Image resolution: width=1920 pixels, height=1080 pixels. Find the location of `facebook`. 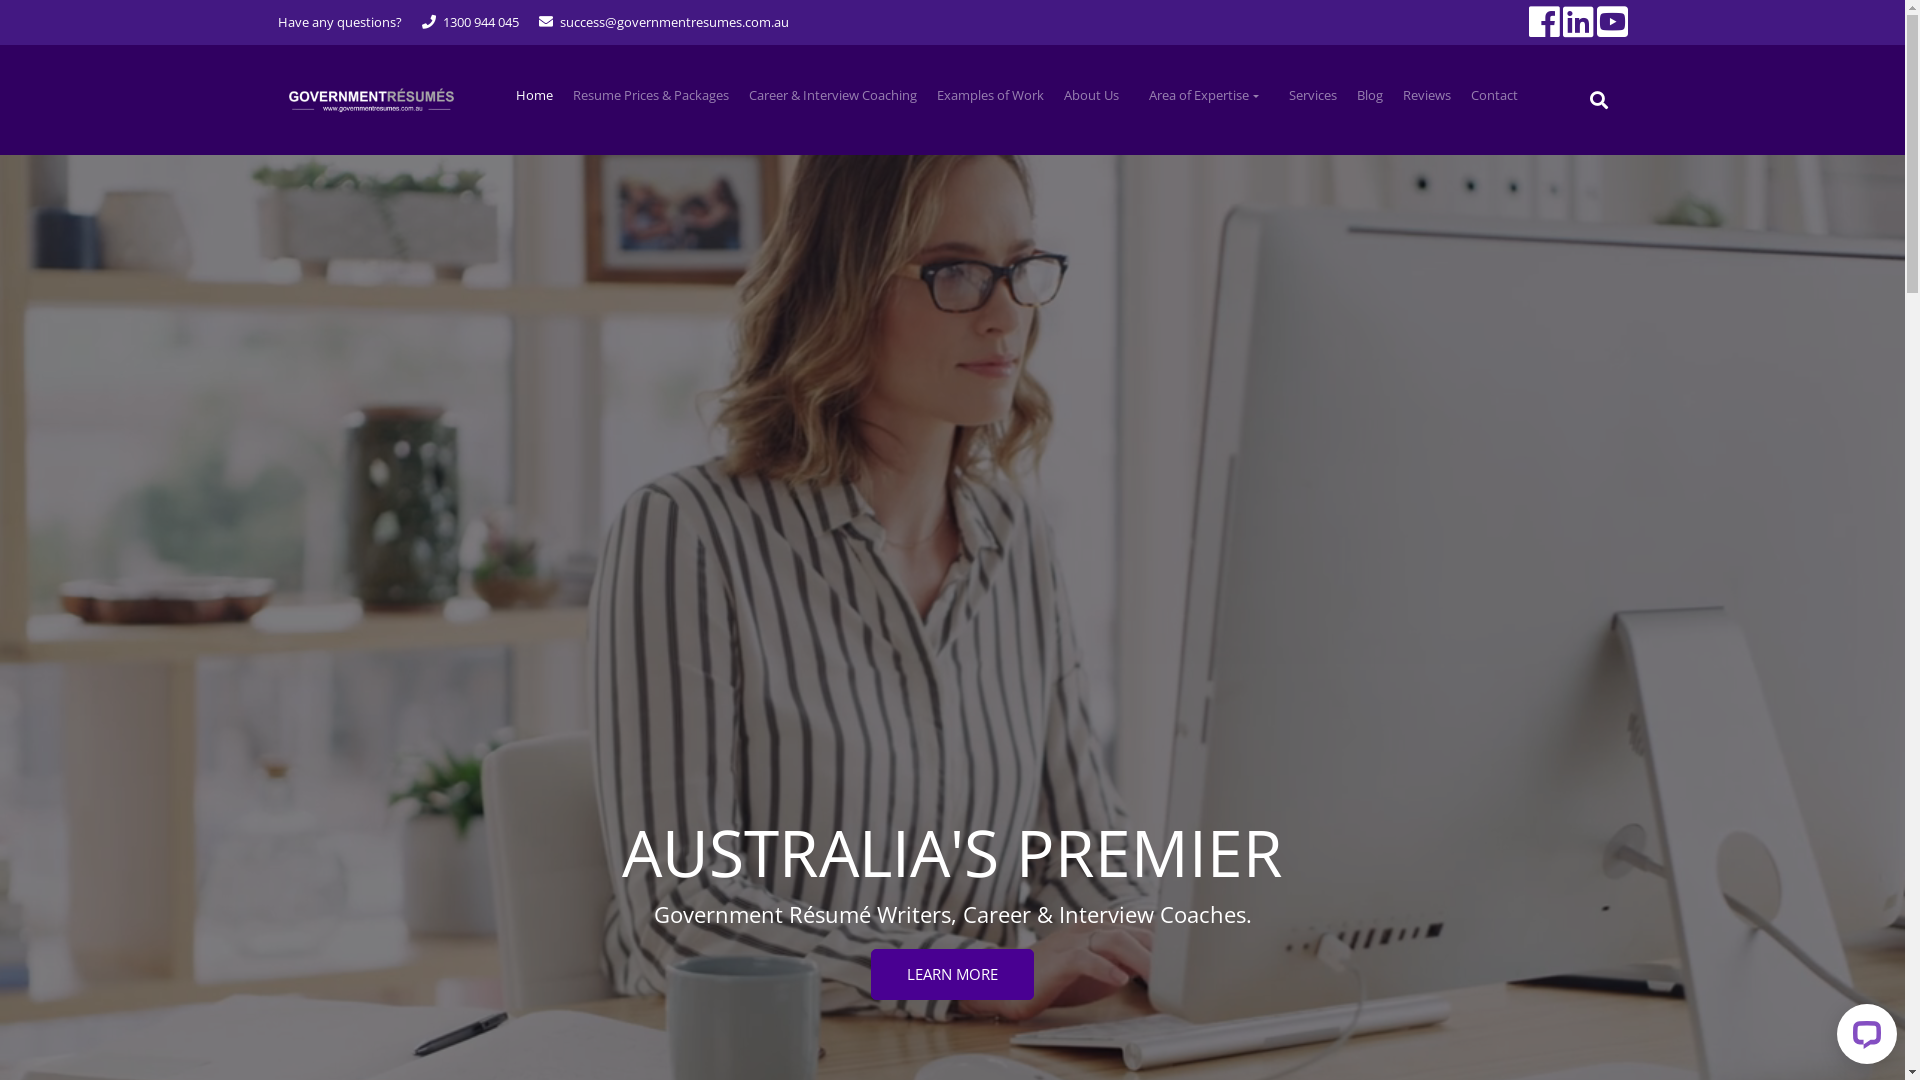

facebook is located at coordinates (1542, 18).